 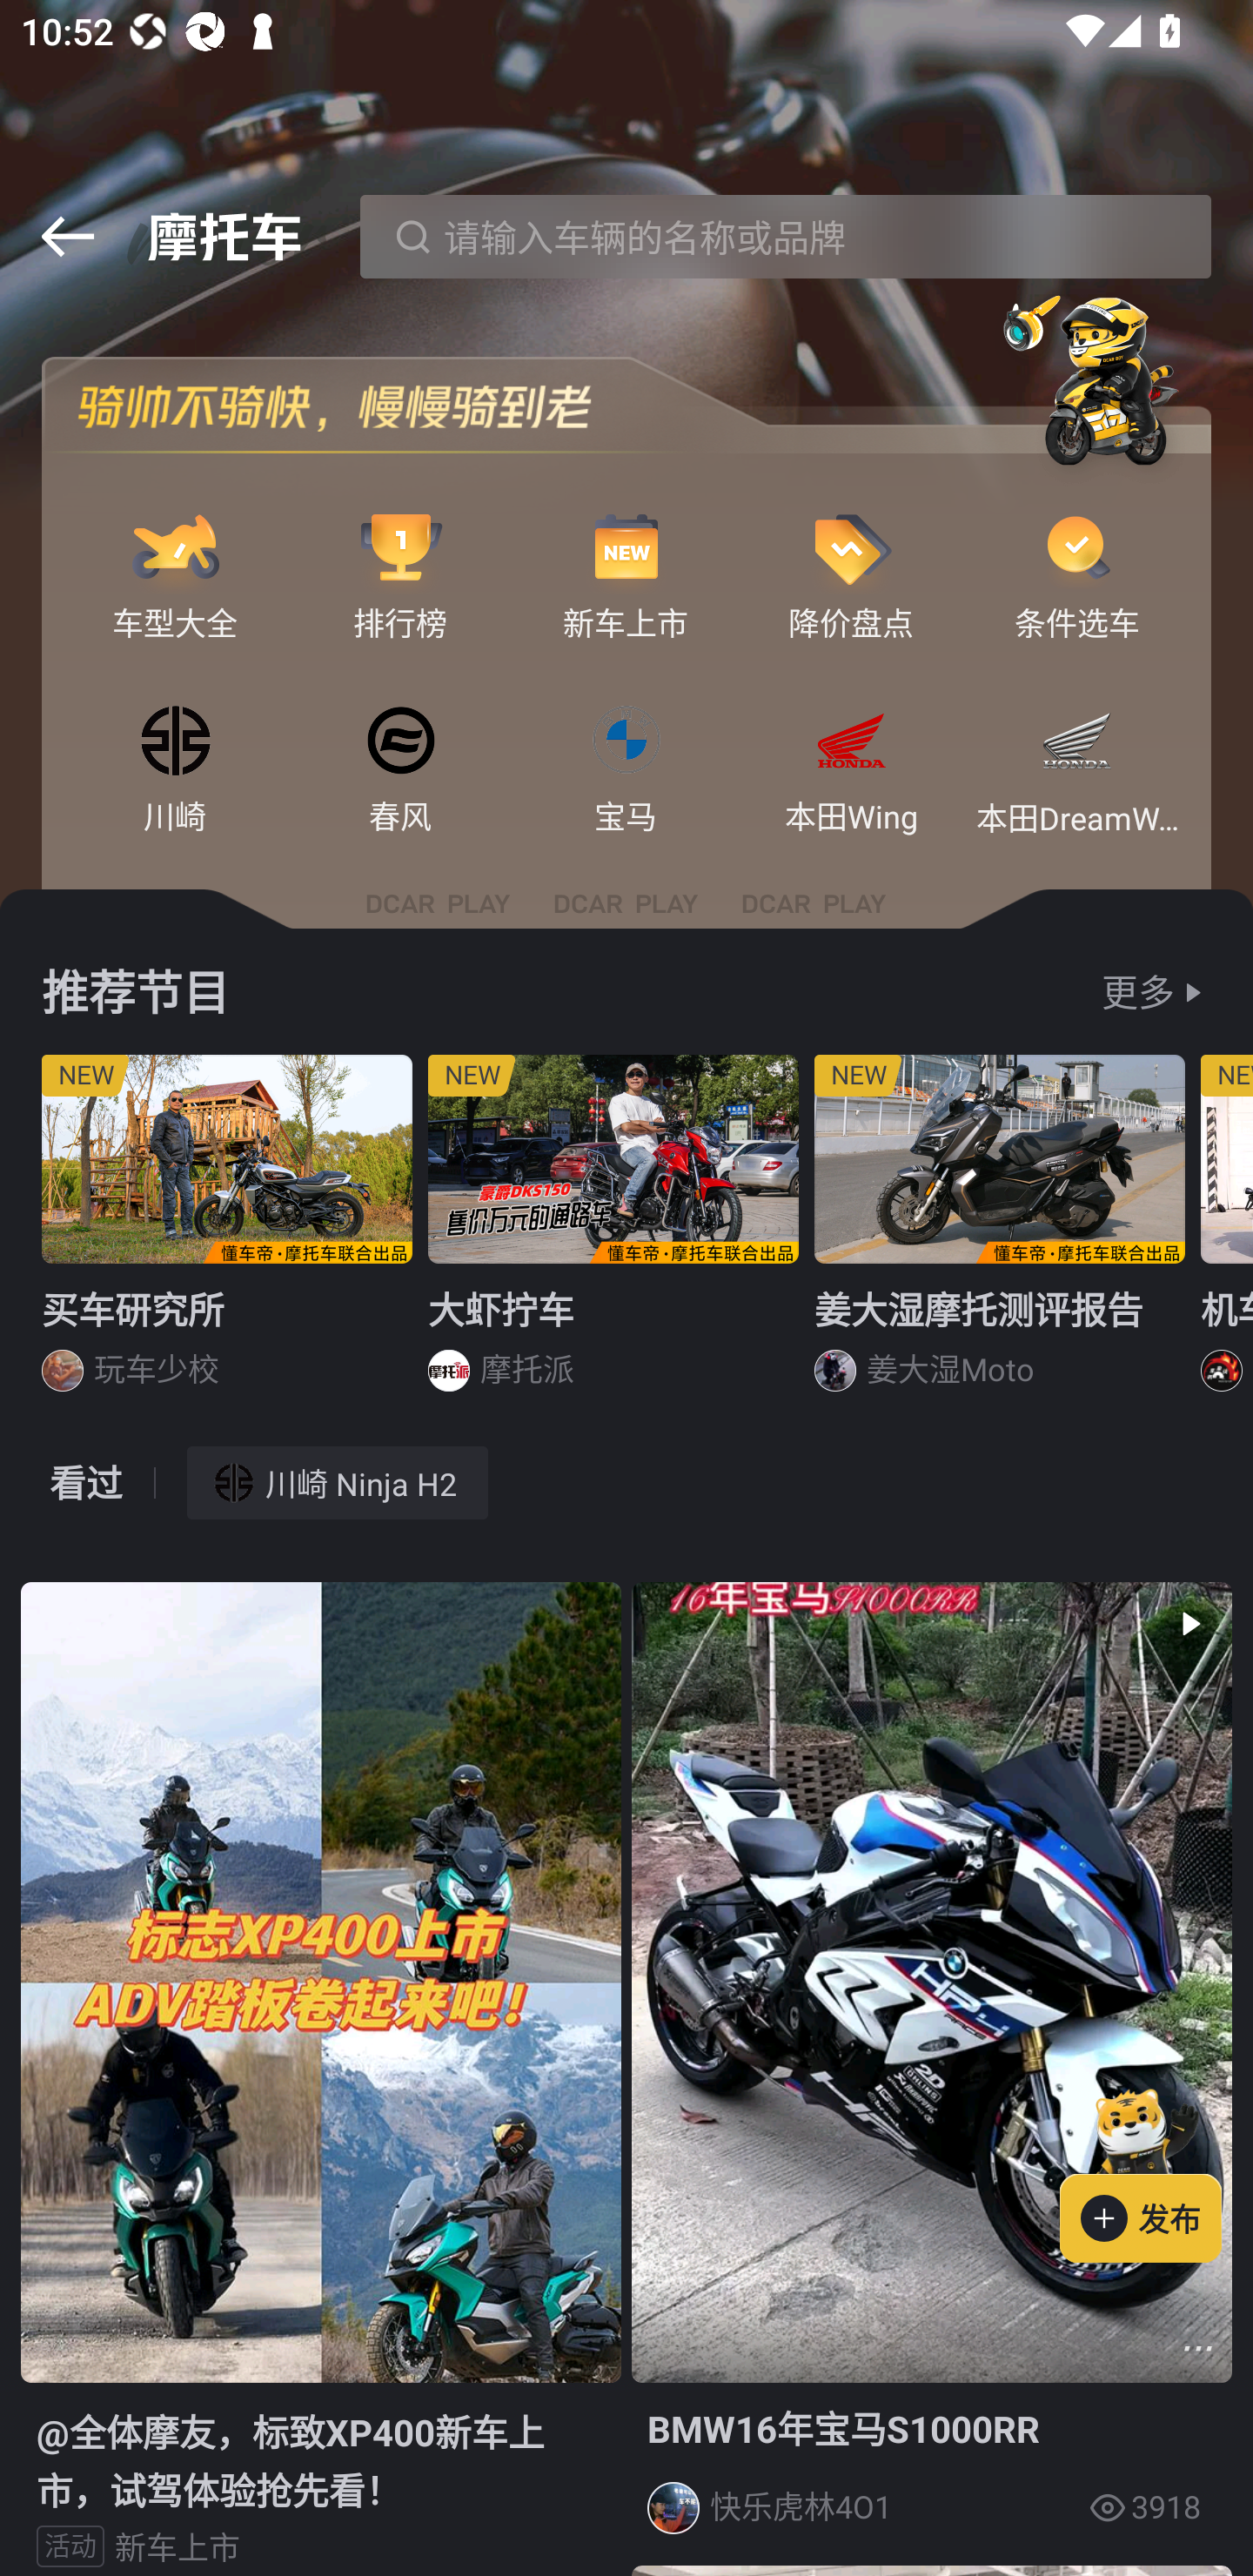 What do you see at coordinates (613, 1234) in the screenshot?
I see `NEW 大虾拧车 摩托派` at bounding box center [613, 1234].